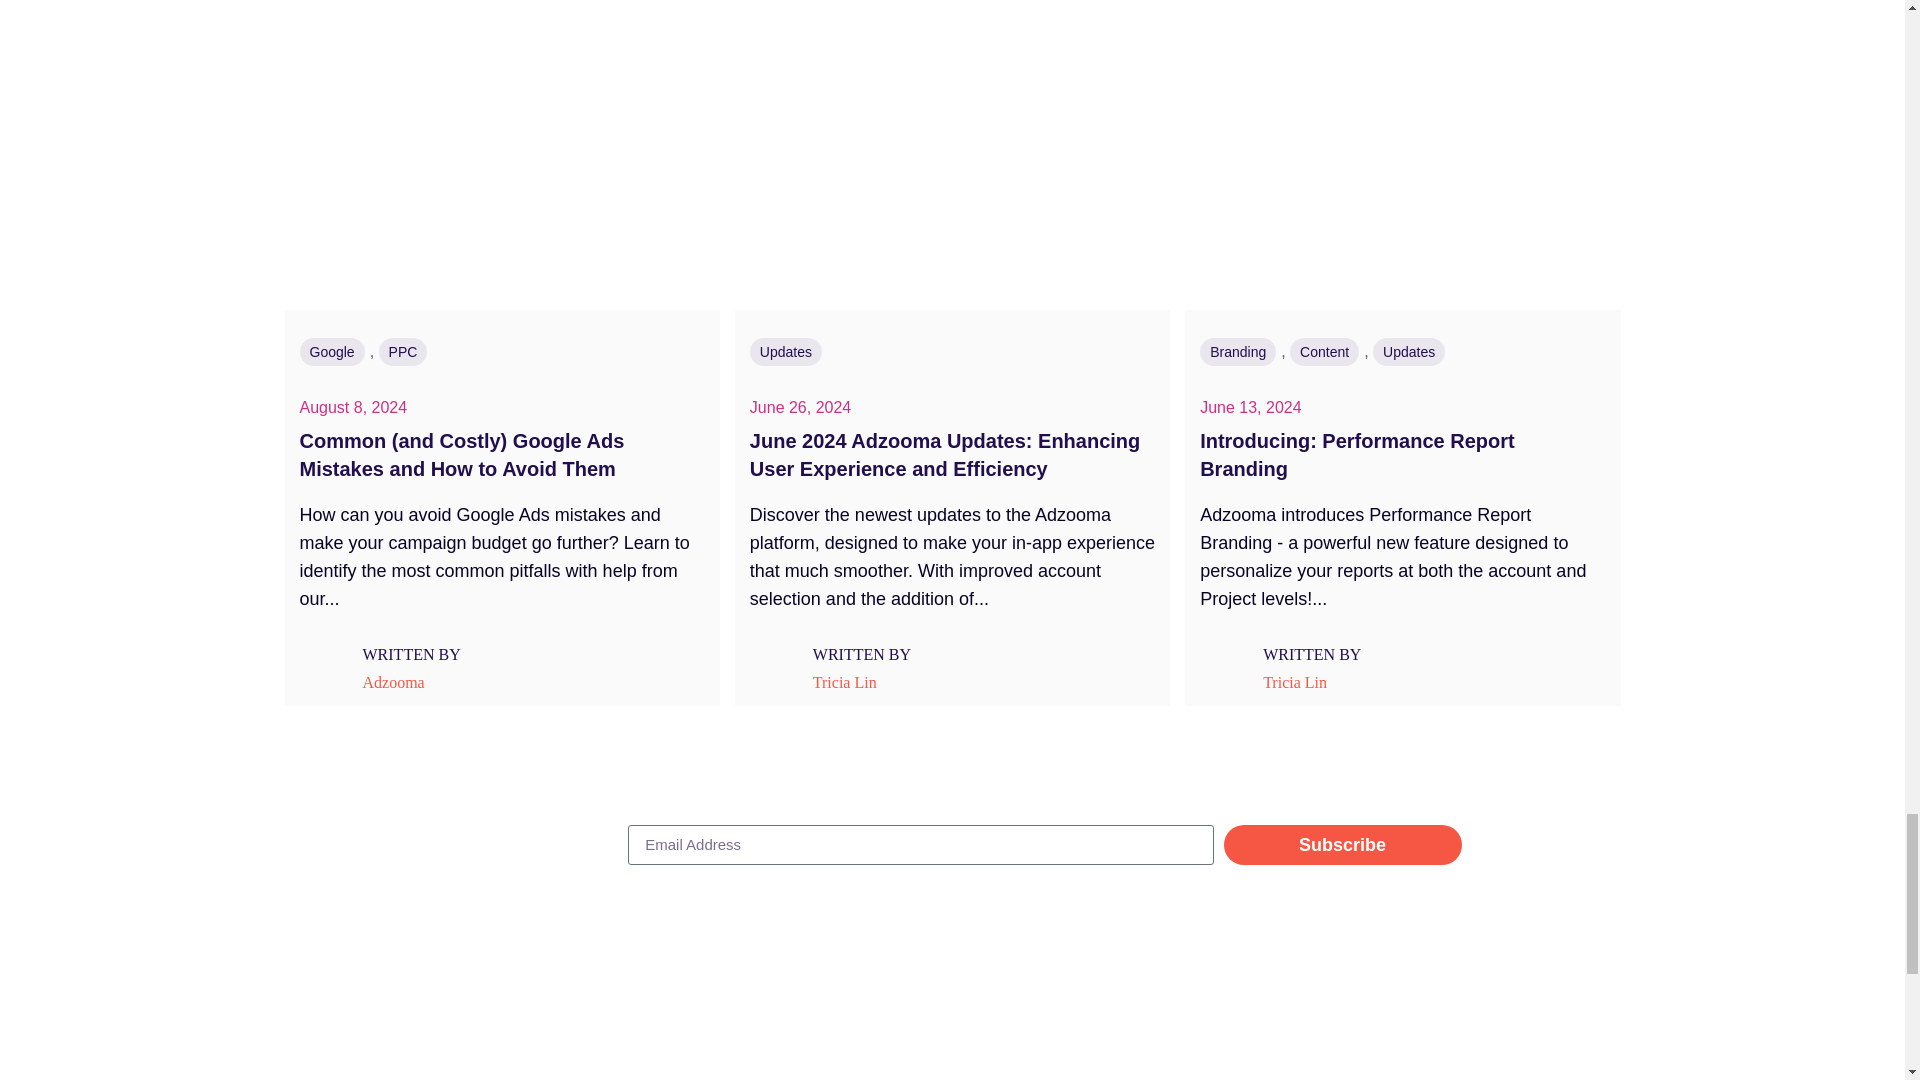 Image resolution: width=1920 pixels, height=1080 pixels. Describe the element at coordinates (1324, 352) in the screenshot. I see `Content` at that location.